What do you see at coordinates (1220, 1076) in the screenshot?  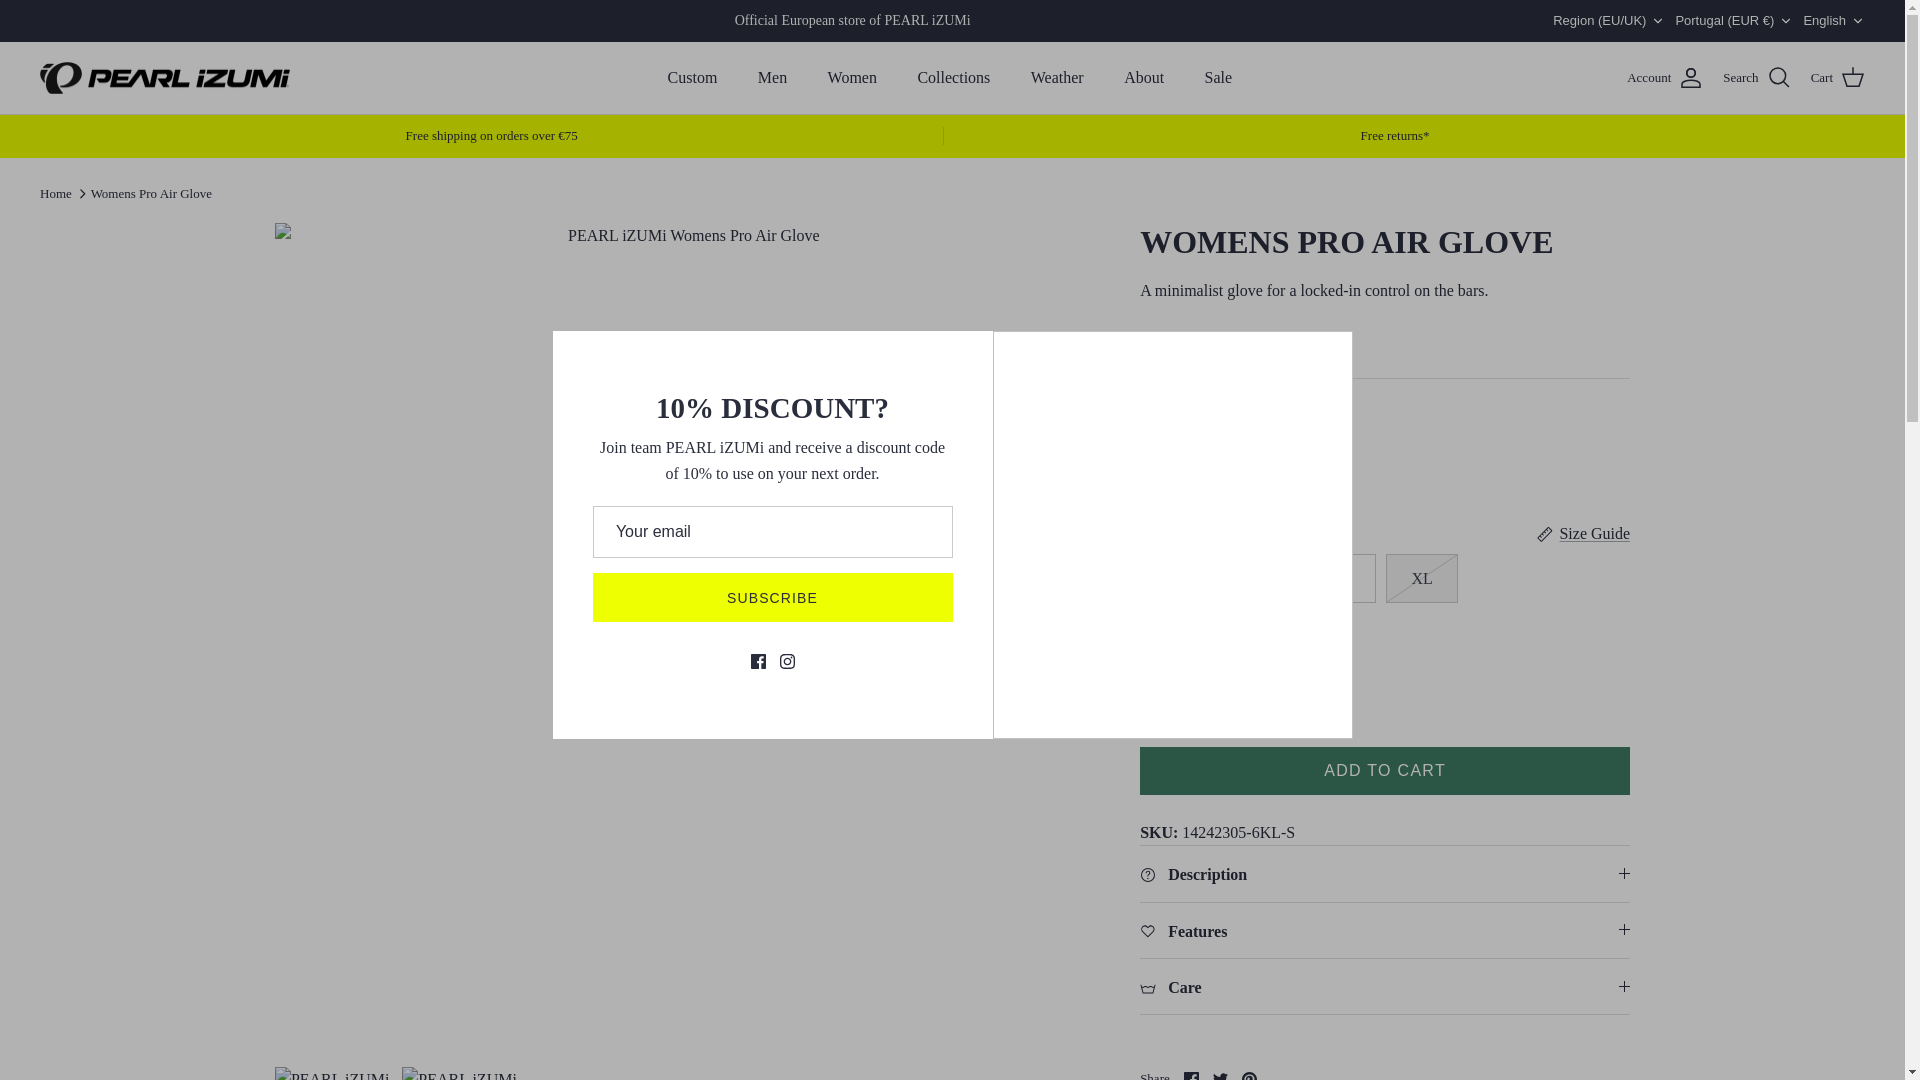 I see `Twitter` at bounding box center [1220, 1076].